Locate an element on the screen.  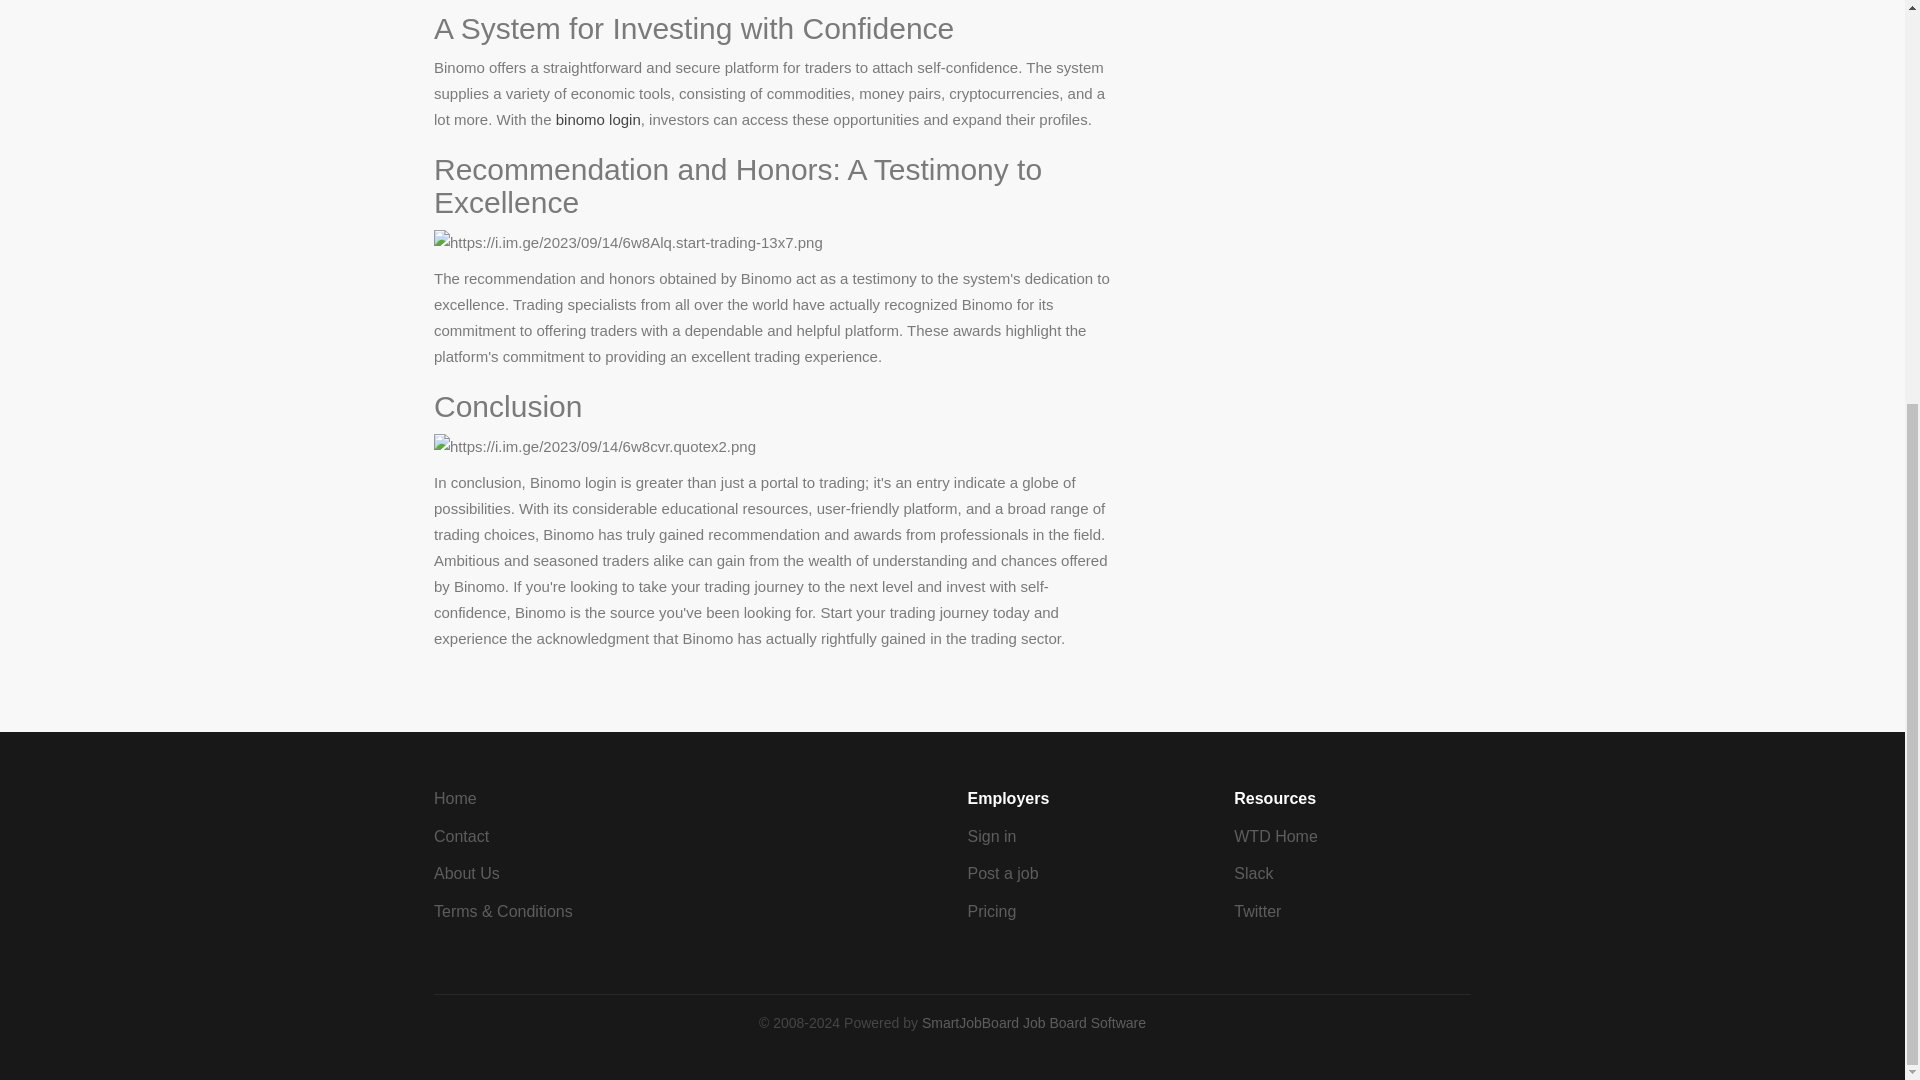
Contact is located at coordinates (461, 836).